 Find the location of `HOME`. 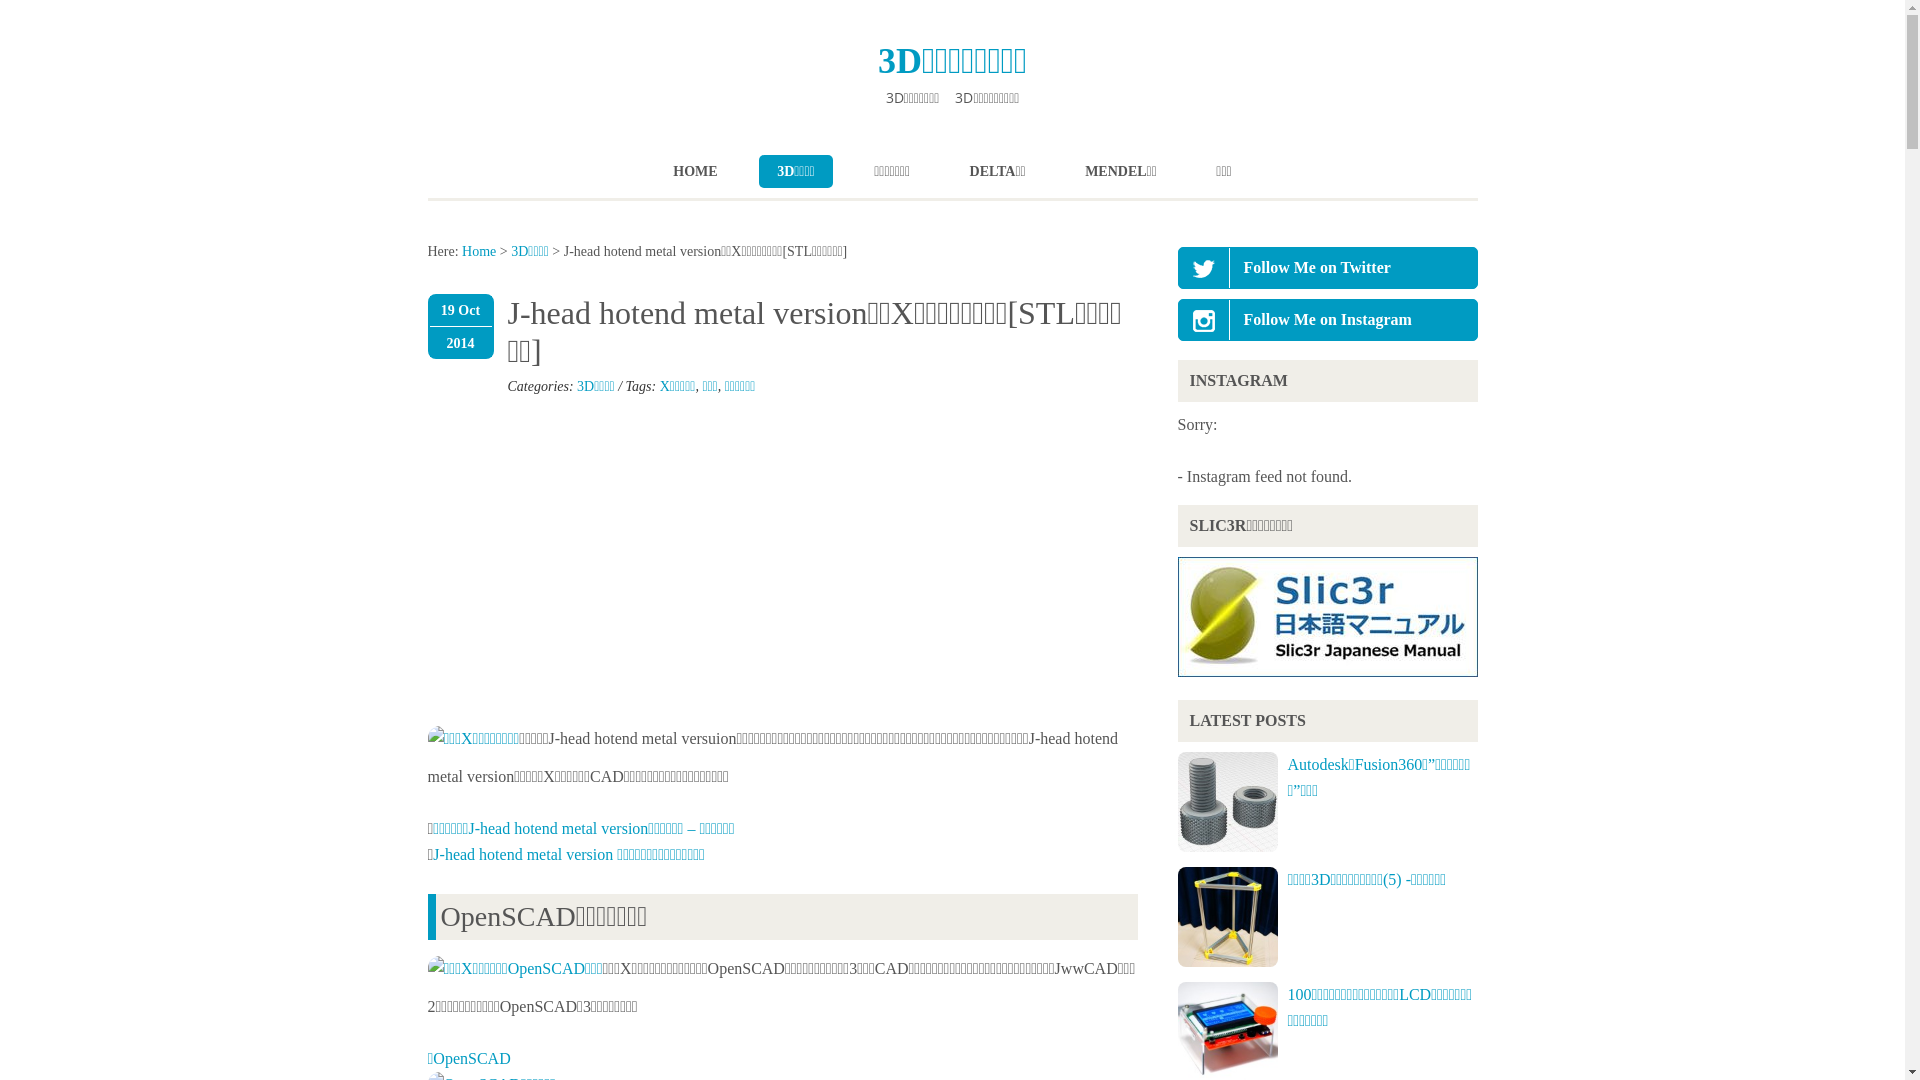

HOME is located at coordinates (695, 172).